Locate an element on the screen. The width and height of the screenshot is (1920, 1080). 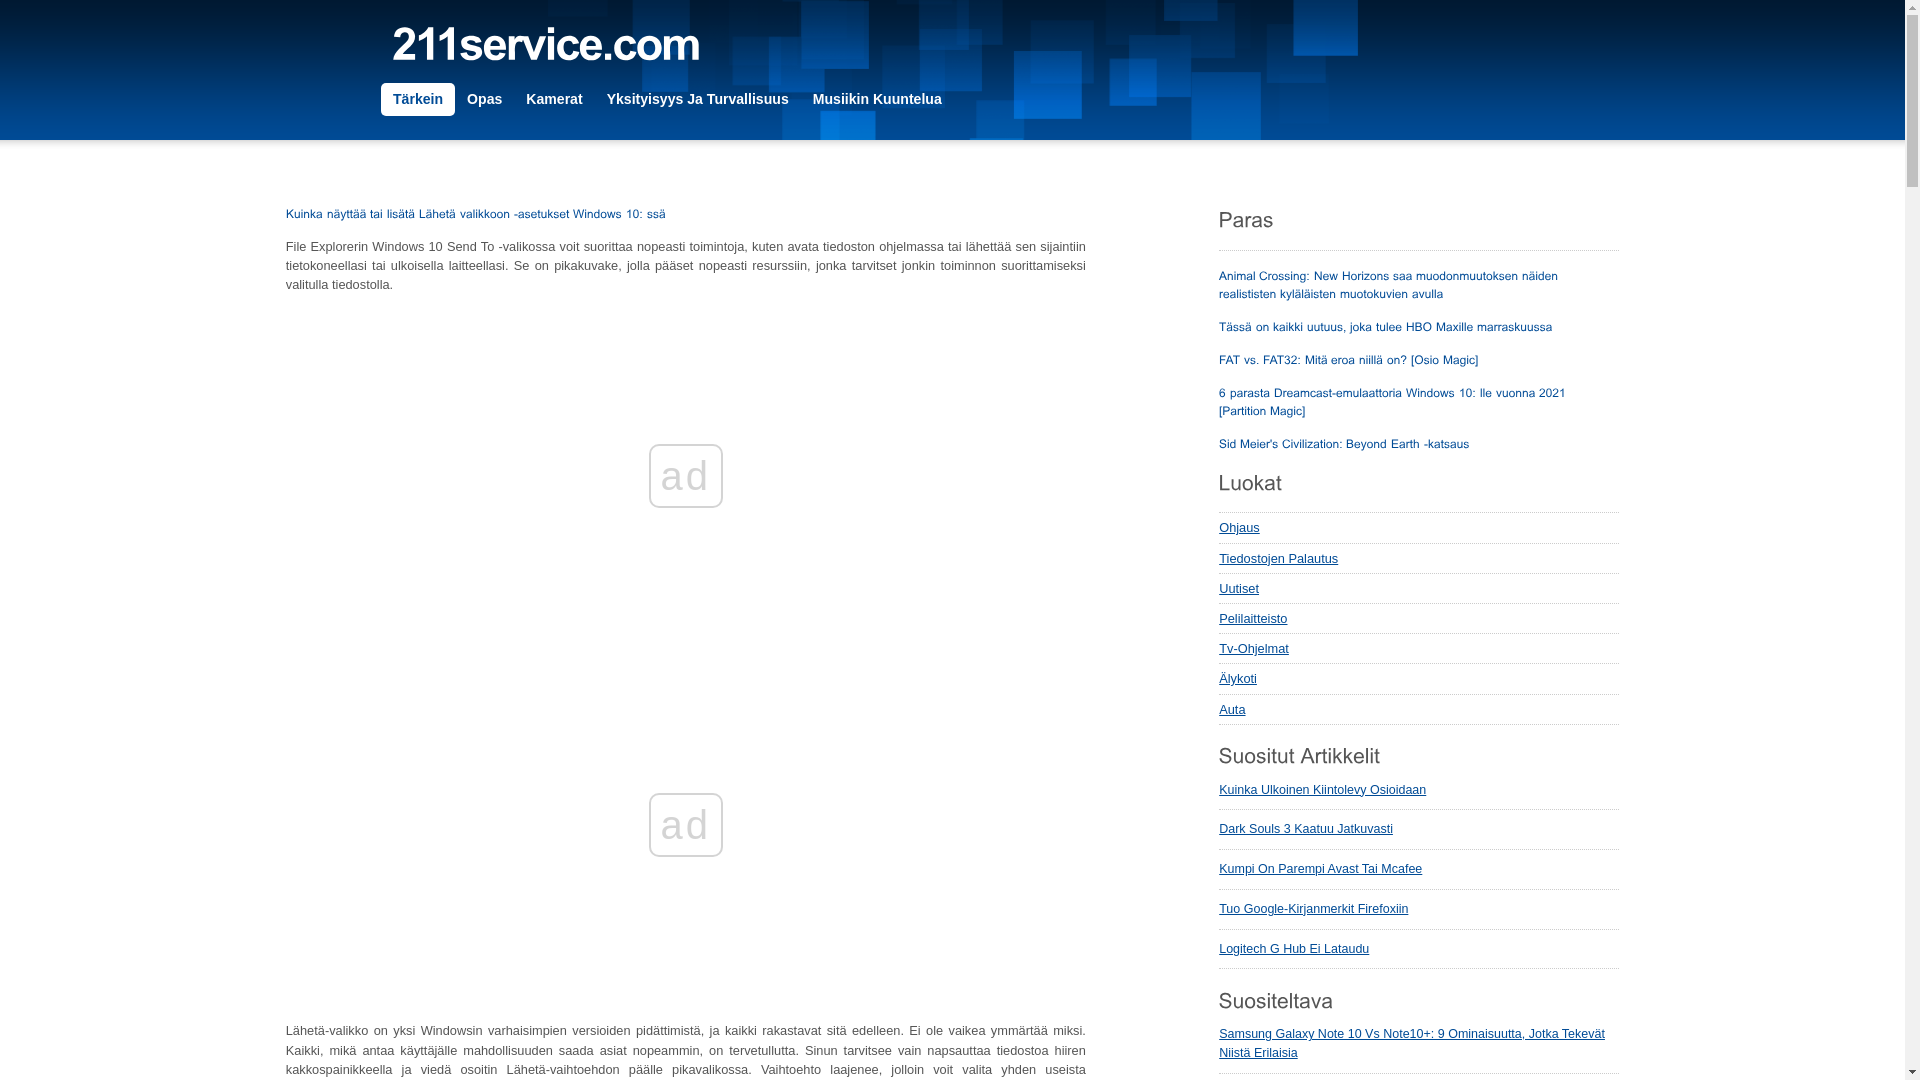
Tiedostojen Palautus is located at coordinates (1419, 559).